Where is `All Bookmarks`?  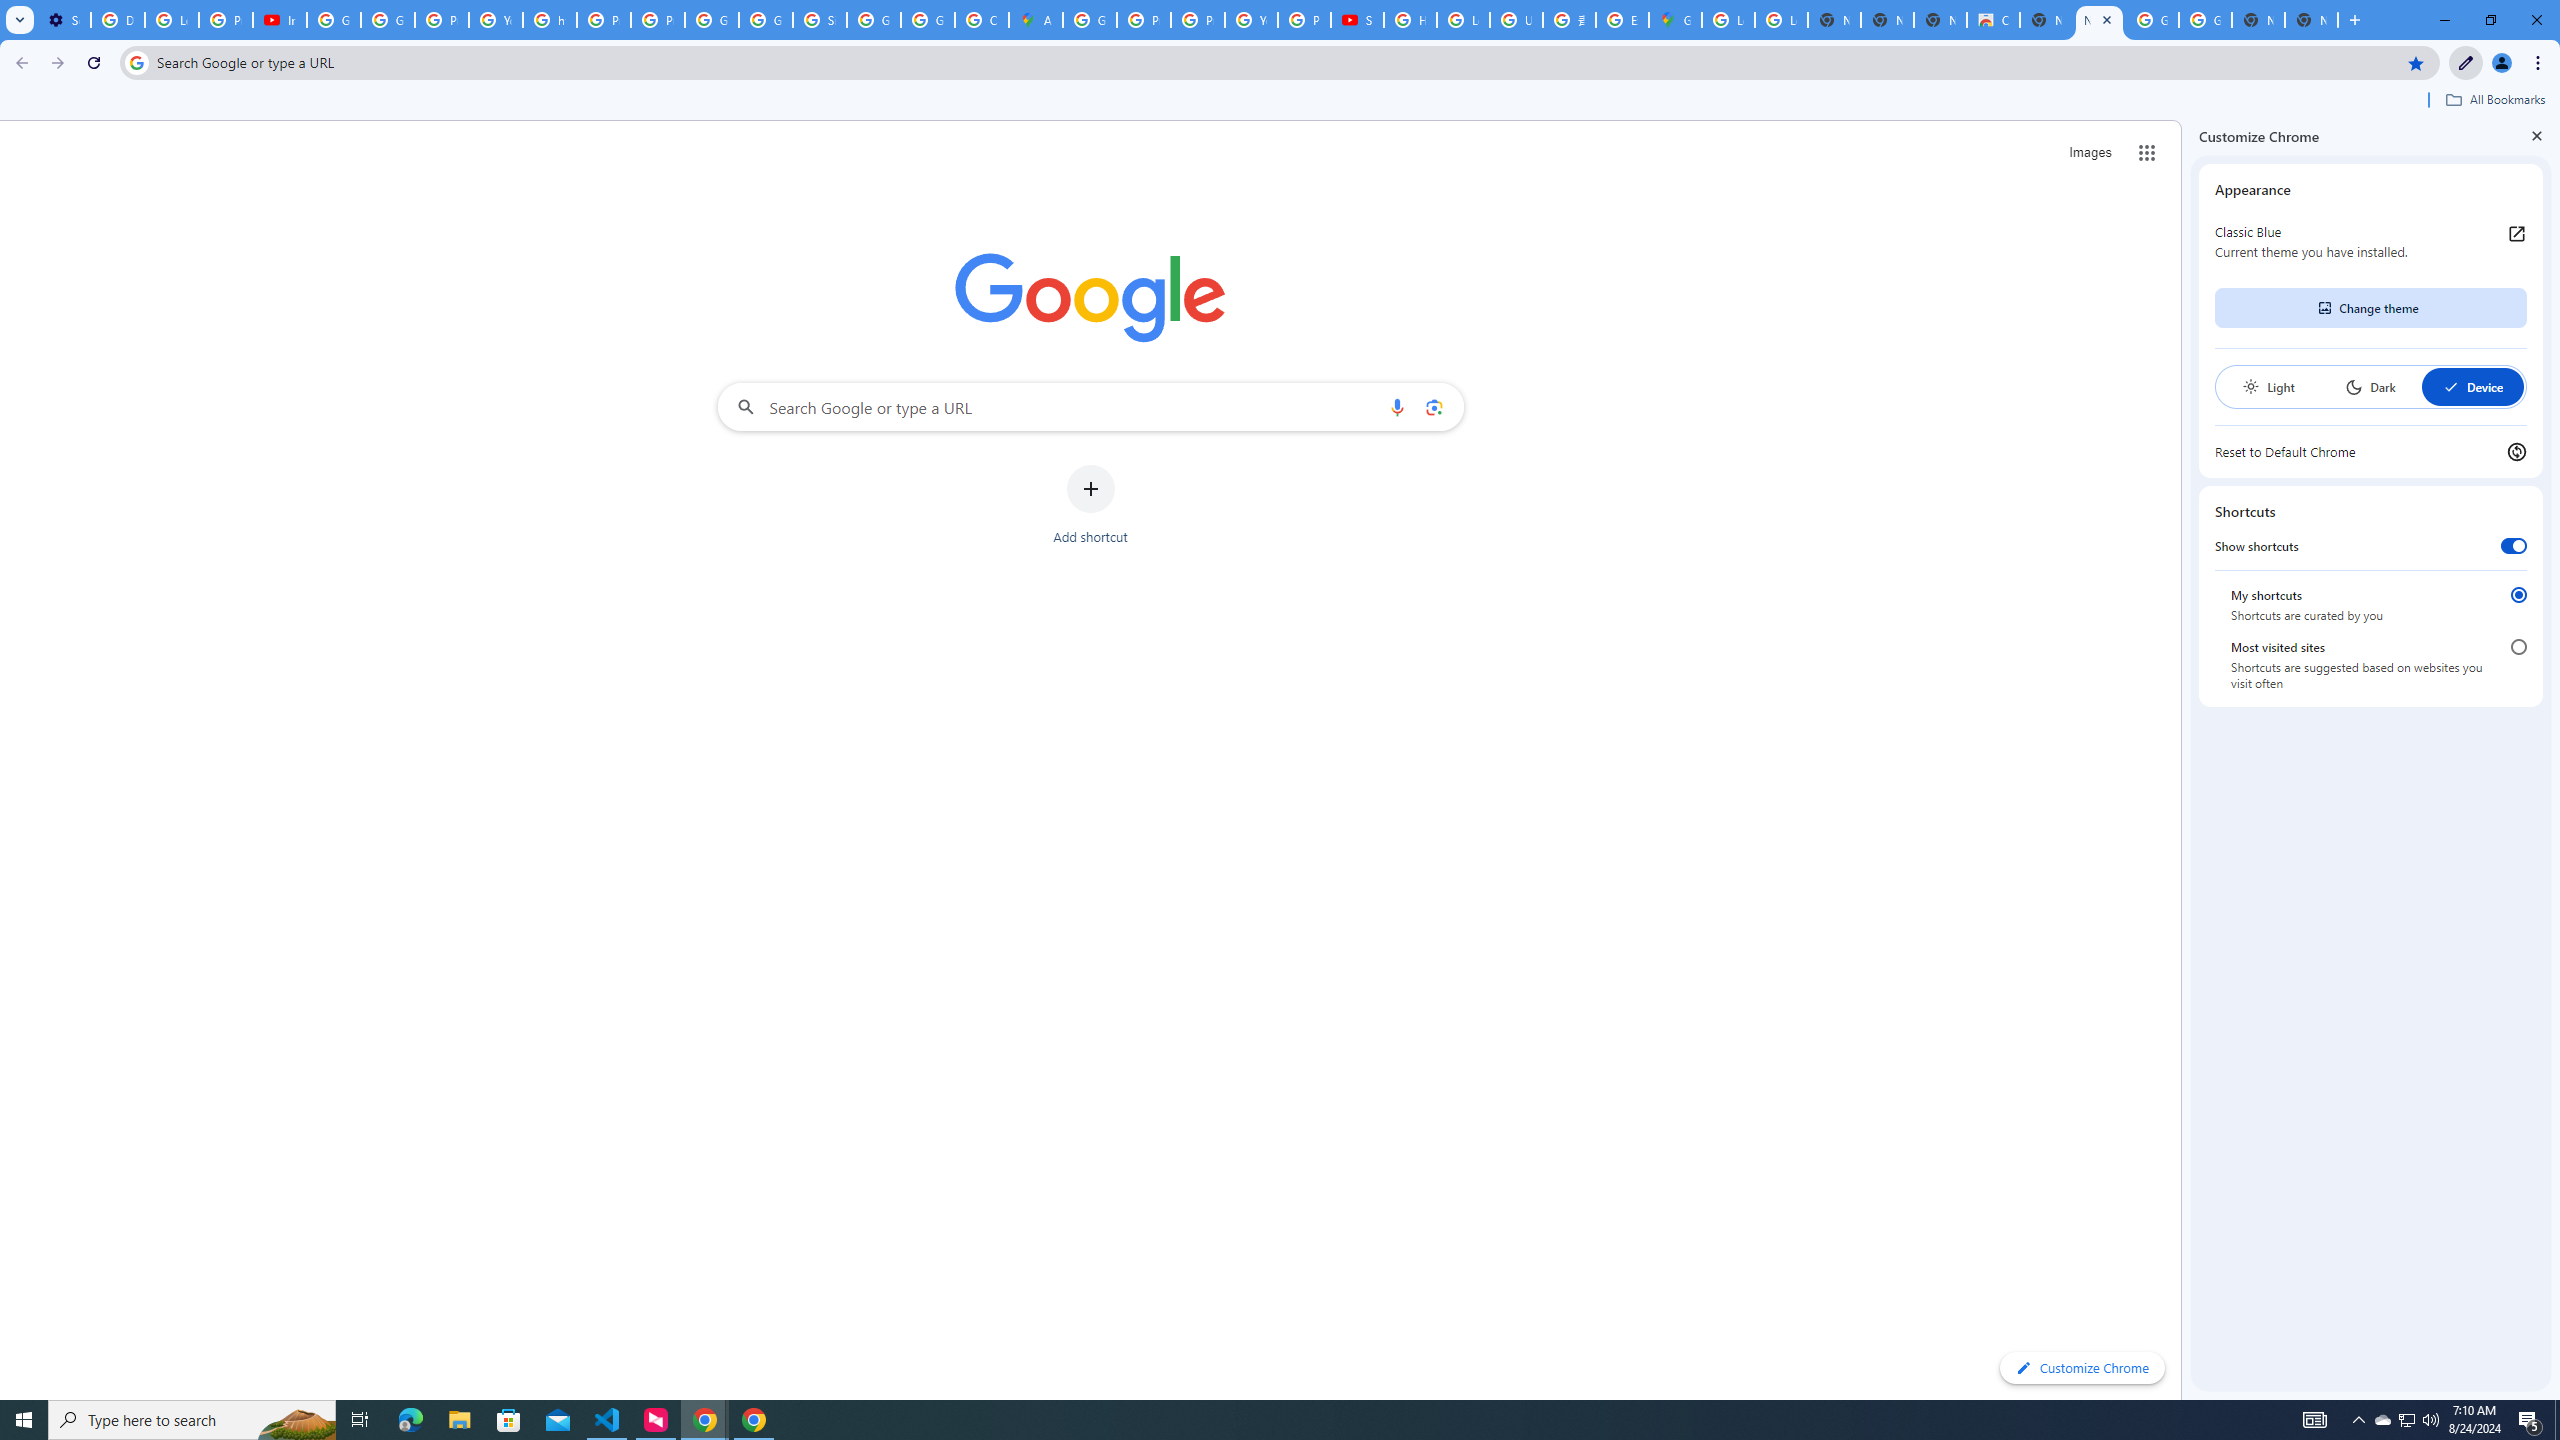 All Bookmarks is located at coordinates (2494, 100).